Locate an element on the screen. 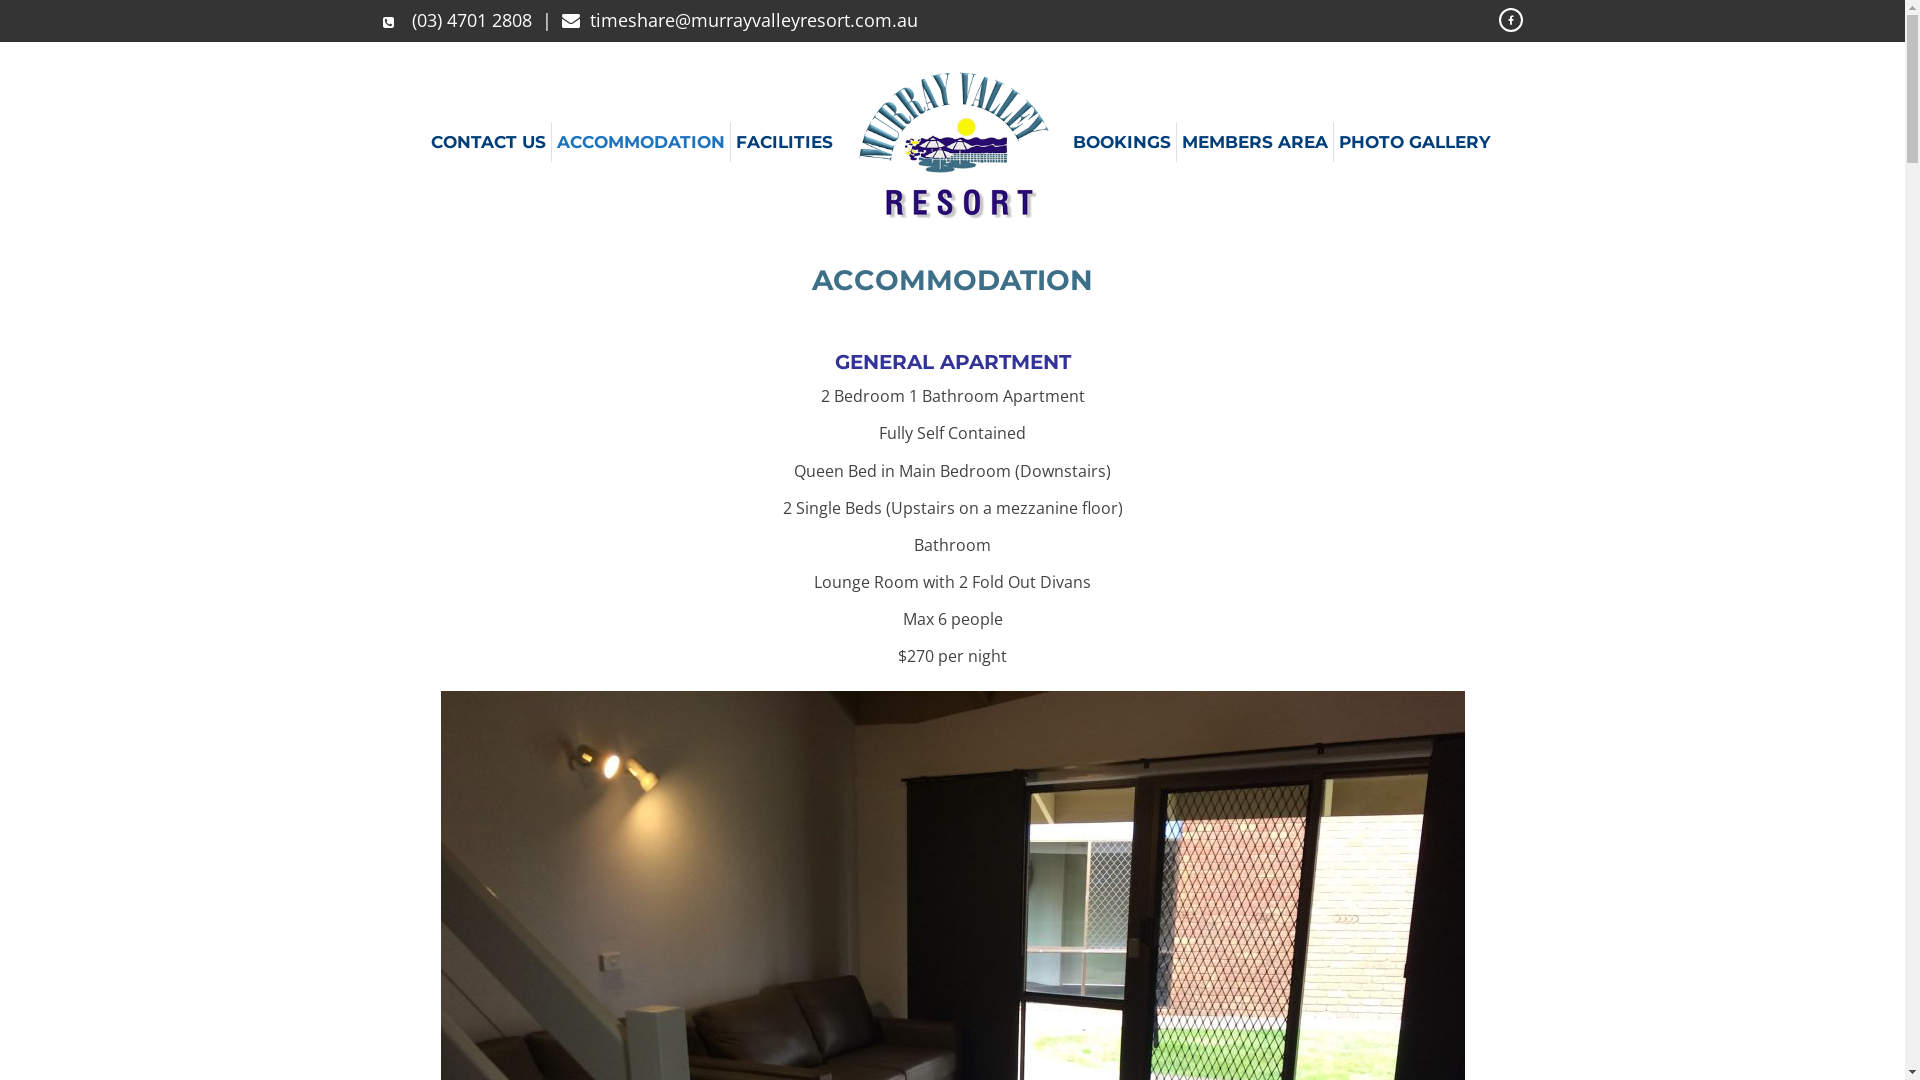  ACCOMMODATION is located at coordinates (641, 142).